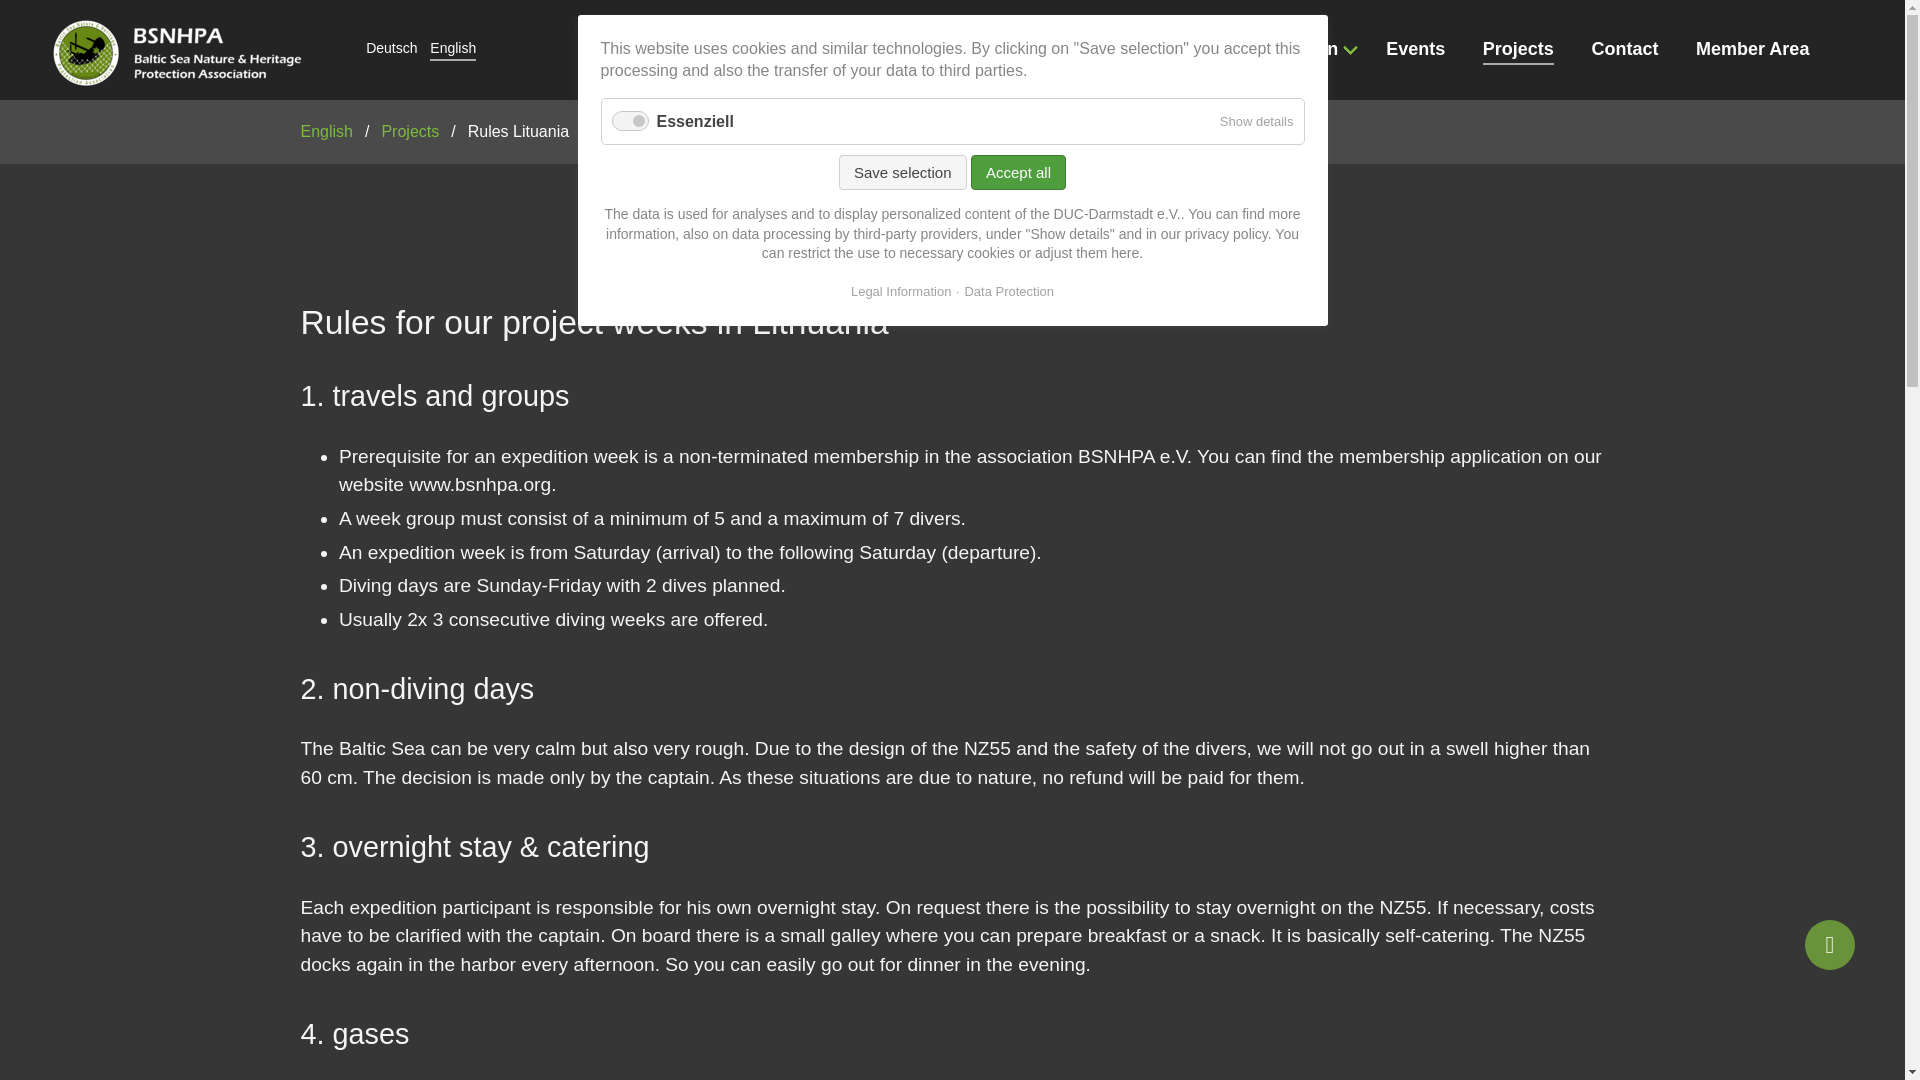  I want to click on The association, so click(1286, 49).